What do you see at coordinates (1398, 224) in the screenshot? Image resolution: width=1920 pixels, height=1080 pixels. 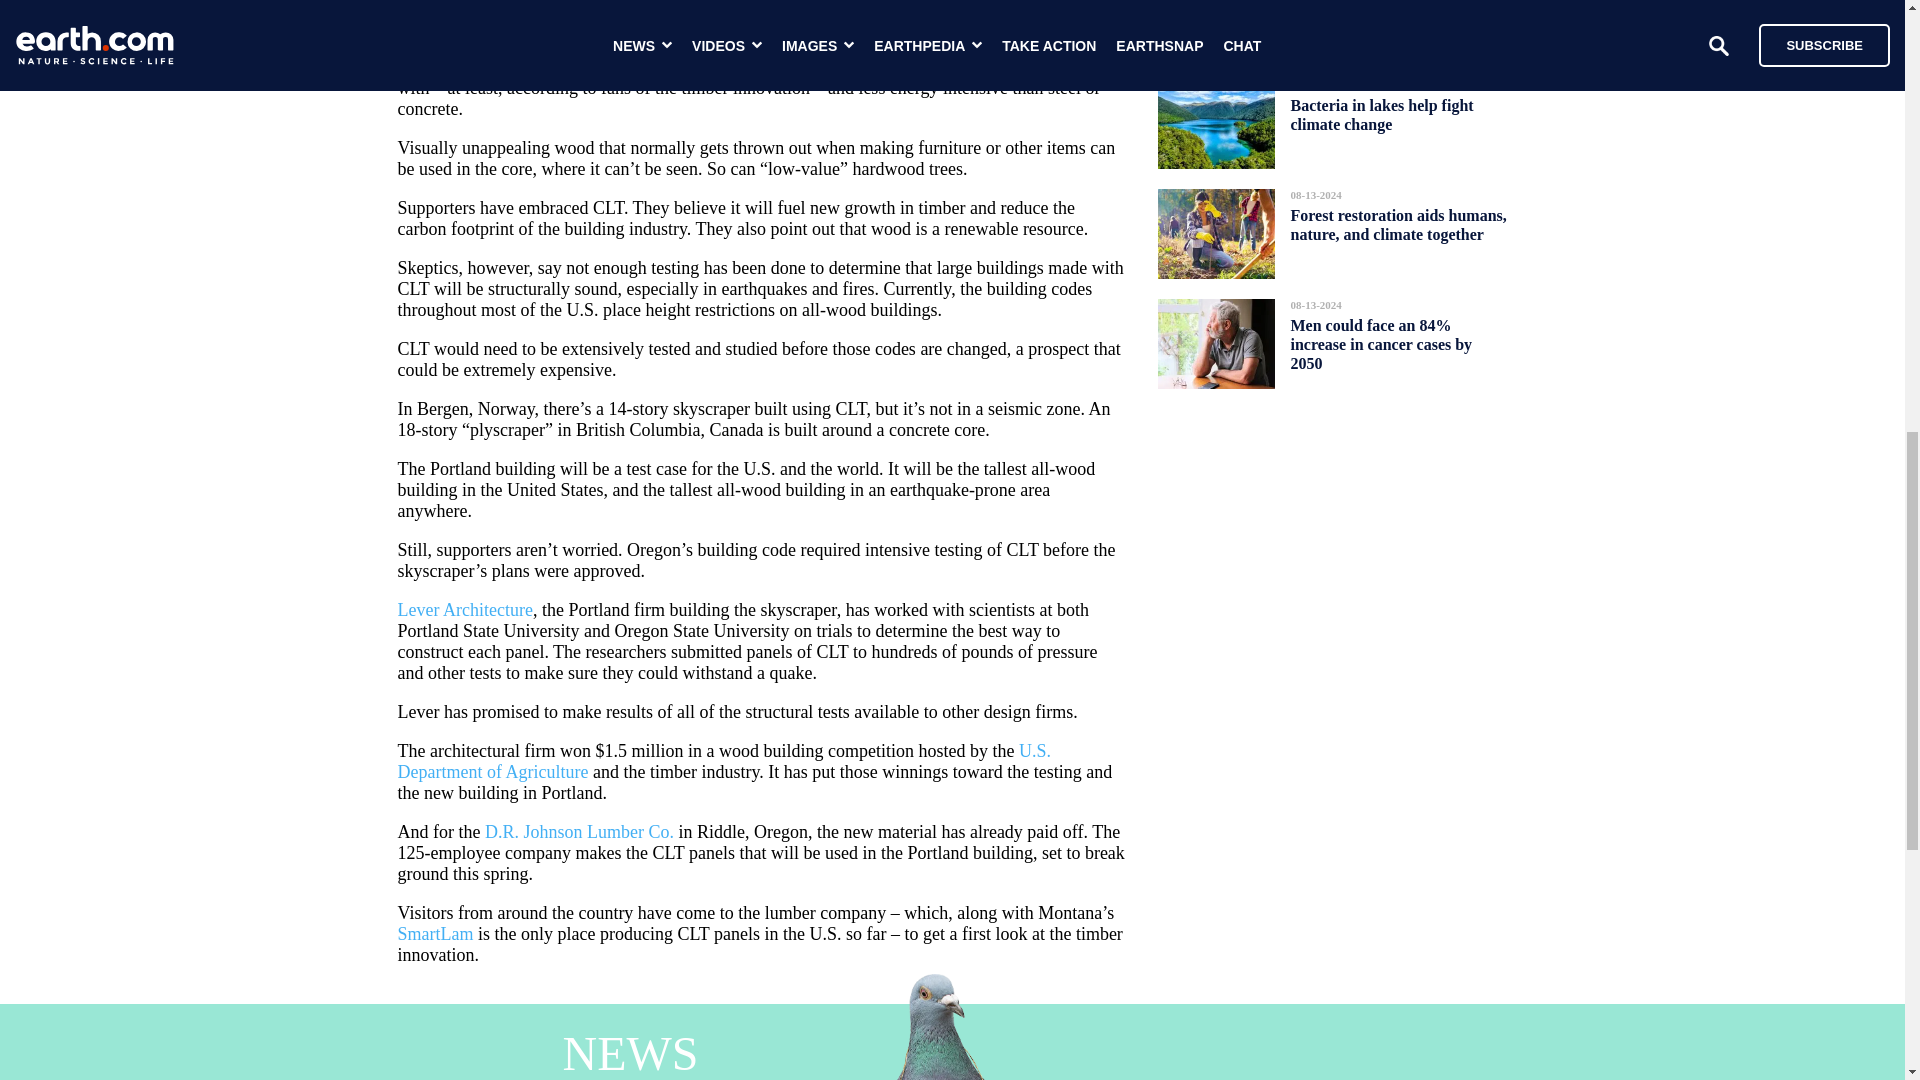 I see `Forest restoration aids humans, nature, and climate together` at bounding box center [1398, 224].